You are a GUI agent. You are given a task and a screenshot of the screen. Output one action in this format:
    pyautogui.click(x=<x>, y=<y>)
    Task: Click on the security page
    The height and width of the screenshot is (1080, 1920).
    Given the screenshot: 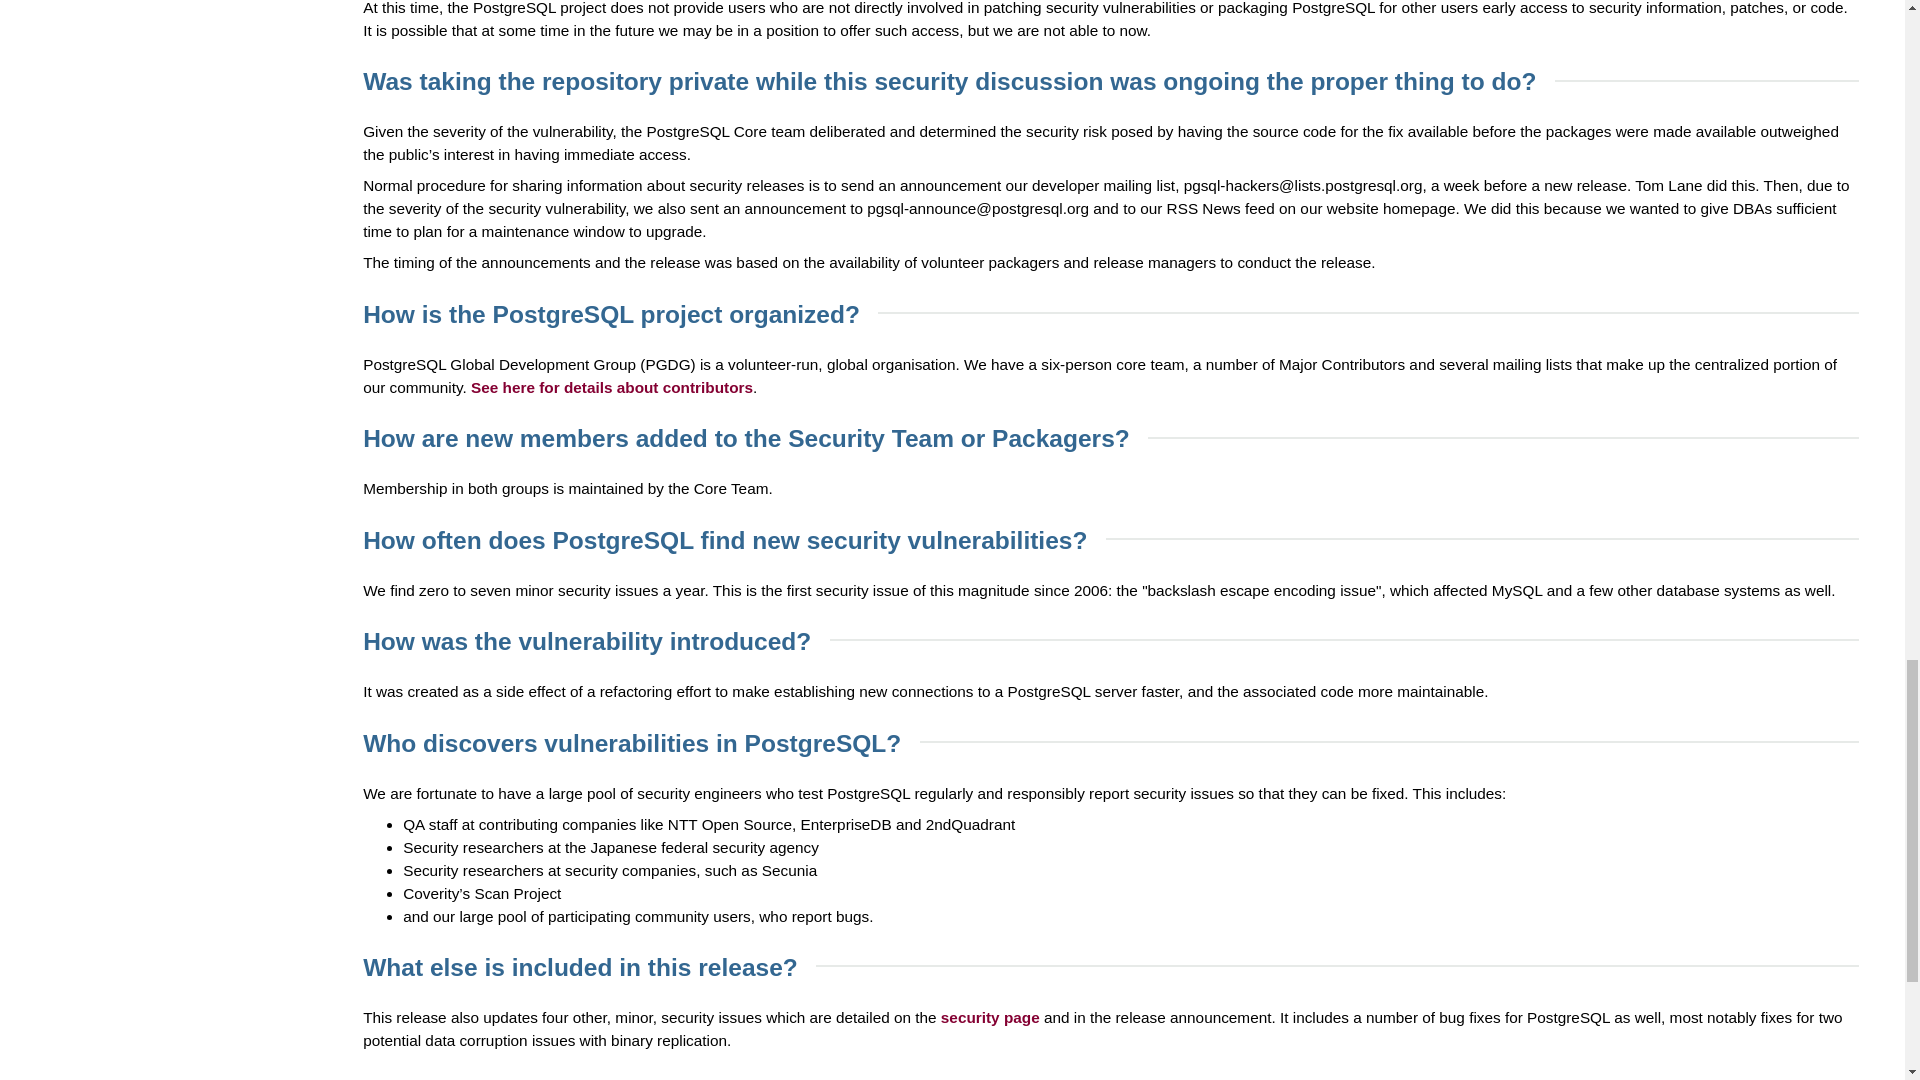 What is the action you would take?
    pyautogui.click(x=990, y=1017)
    